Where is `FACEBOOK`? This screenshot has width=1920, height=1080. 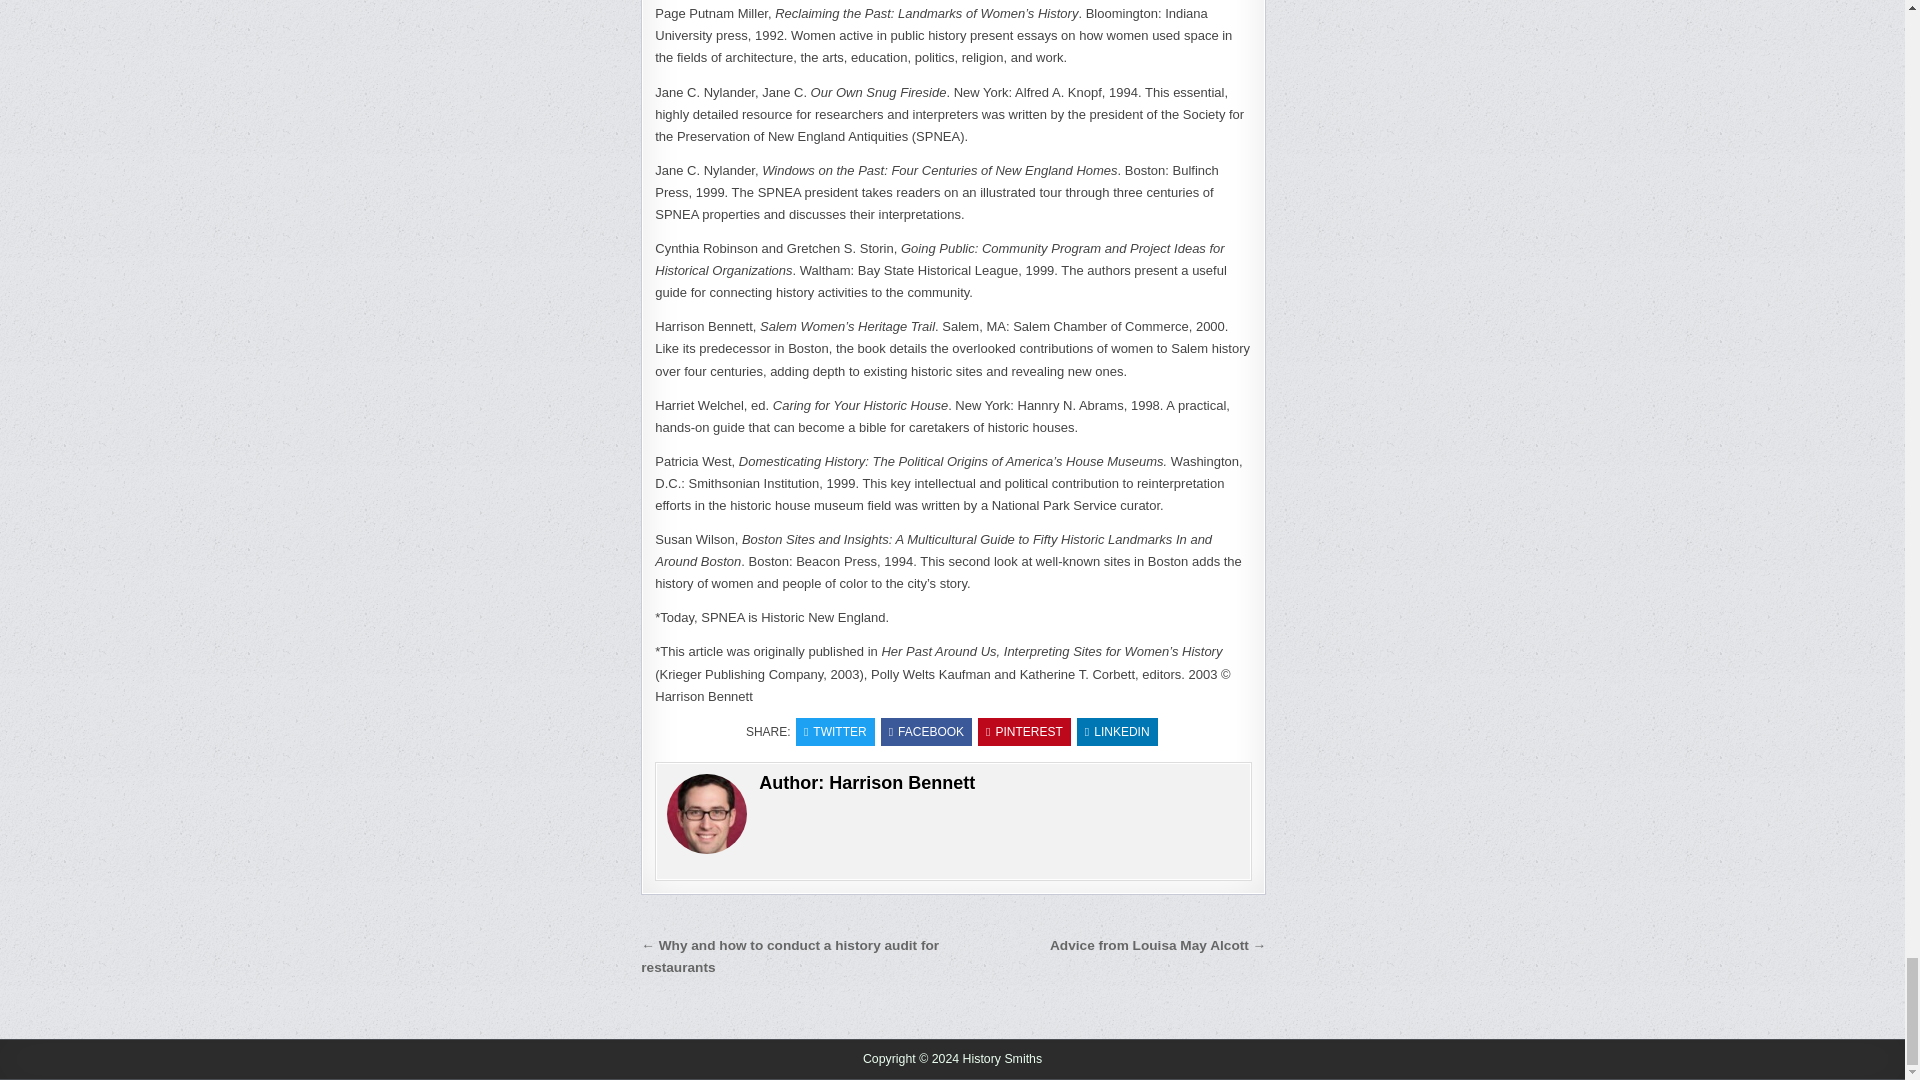
FACEBOOK is located at coordinates (926, 732).